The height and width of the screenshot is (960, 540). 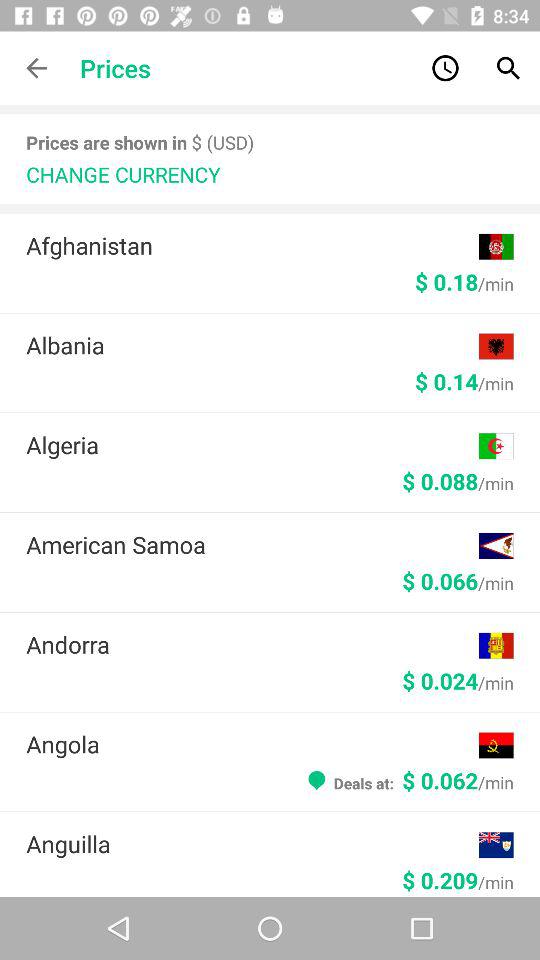 I want to click on turn off icon below the $ 0.088/min, so click(x=252, y=544).